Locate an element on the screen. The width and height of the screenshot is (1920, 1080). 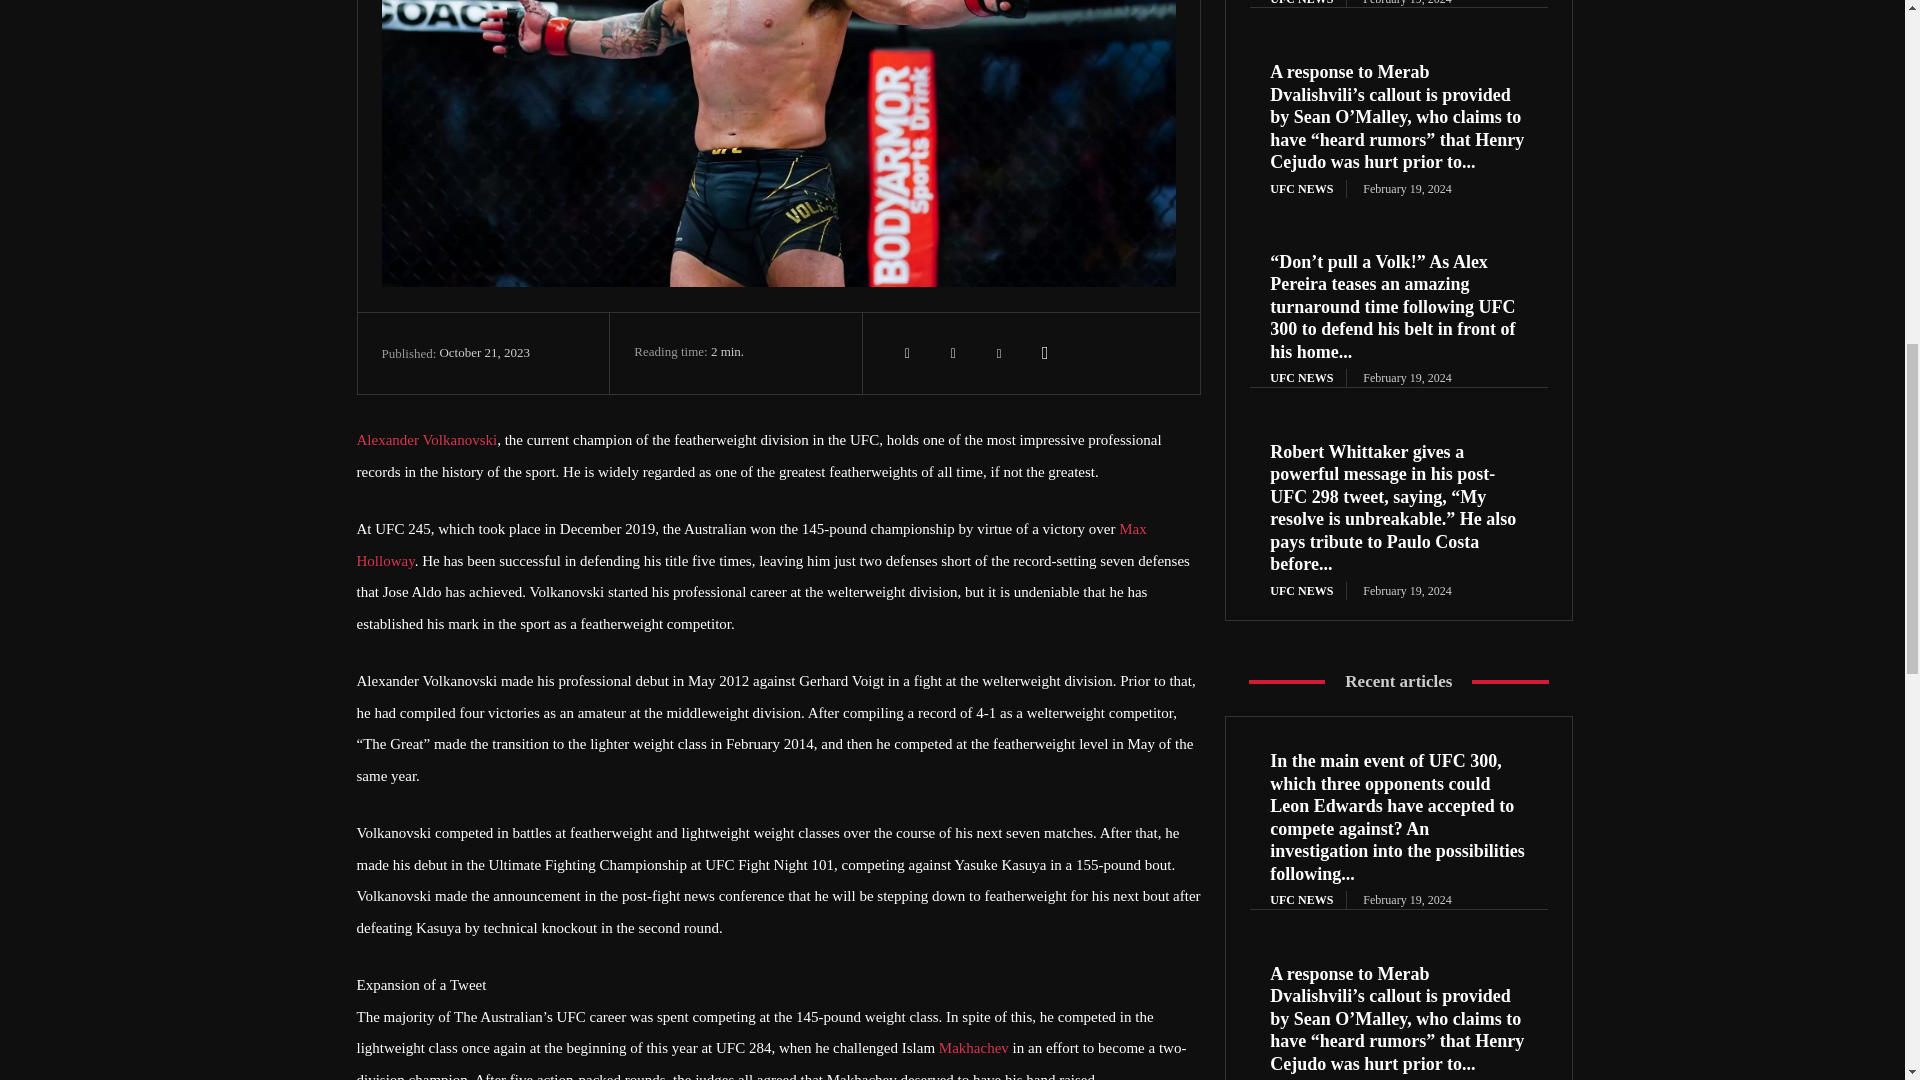
Pinterest is located at coordinates (999, 352).